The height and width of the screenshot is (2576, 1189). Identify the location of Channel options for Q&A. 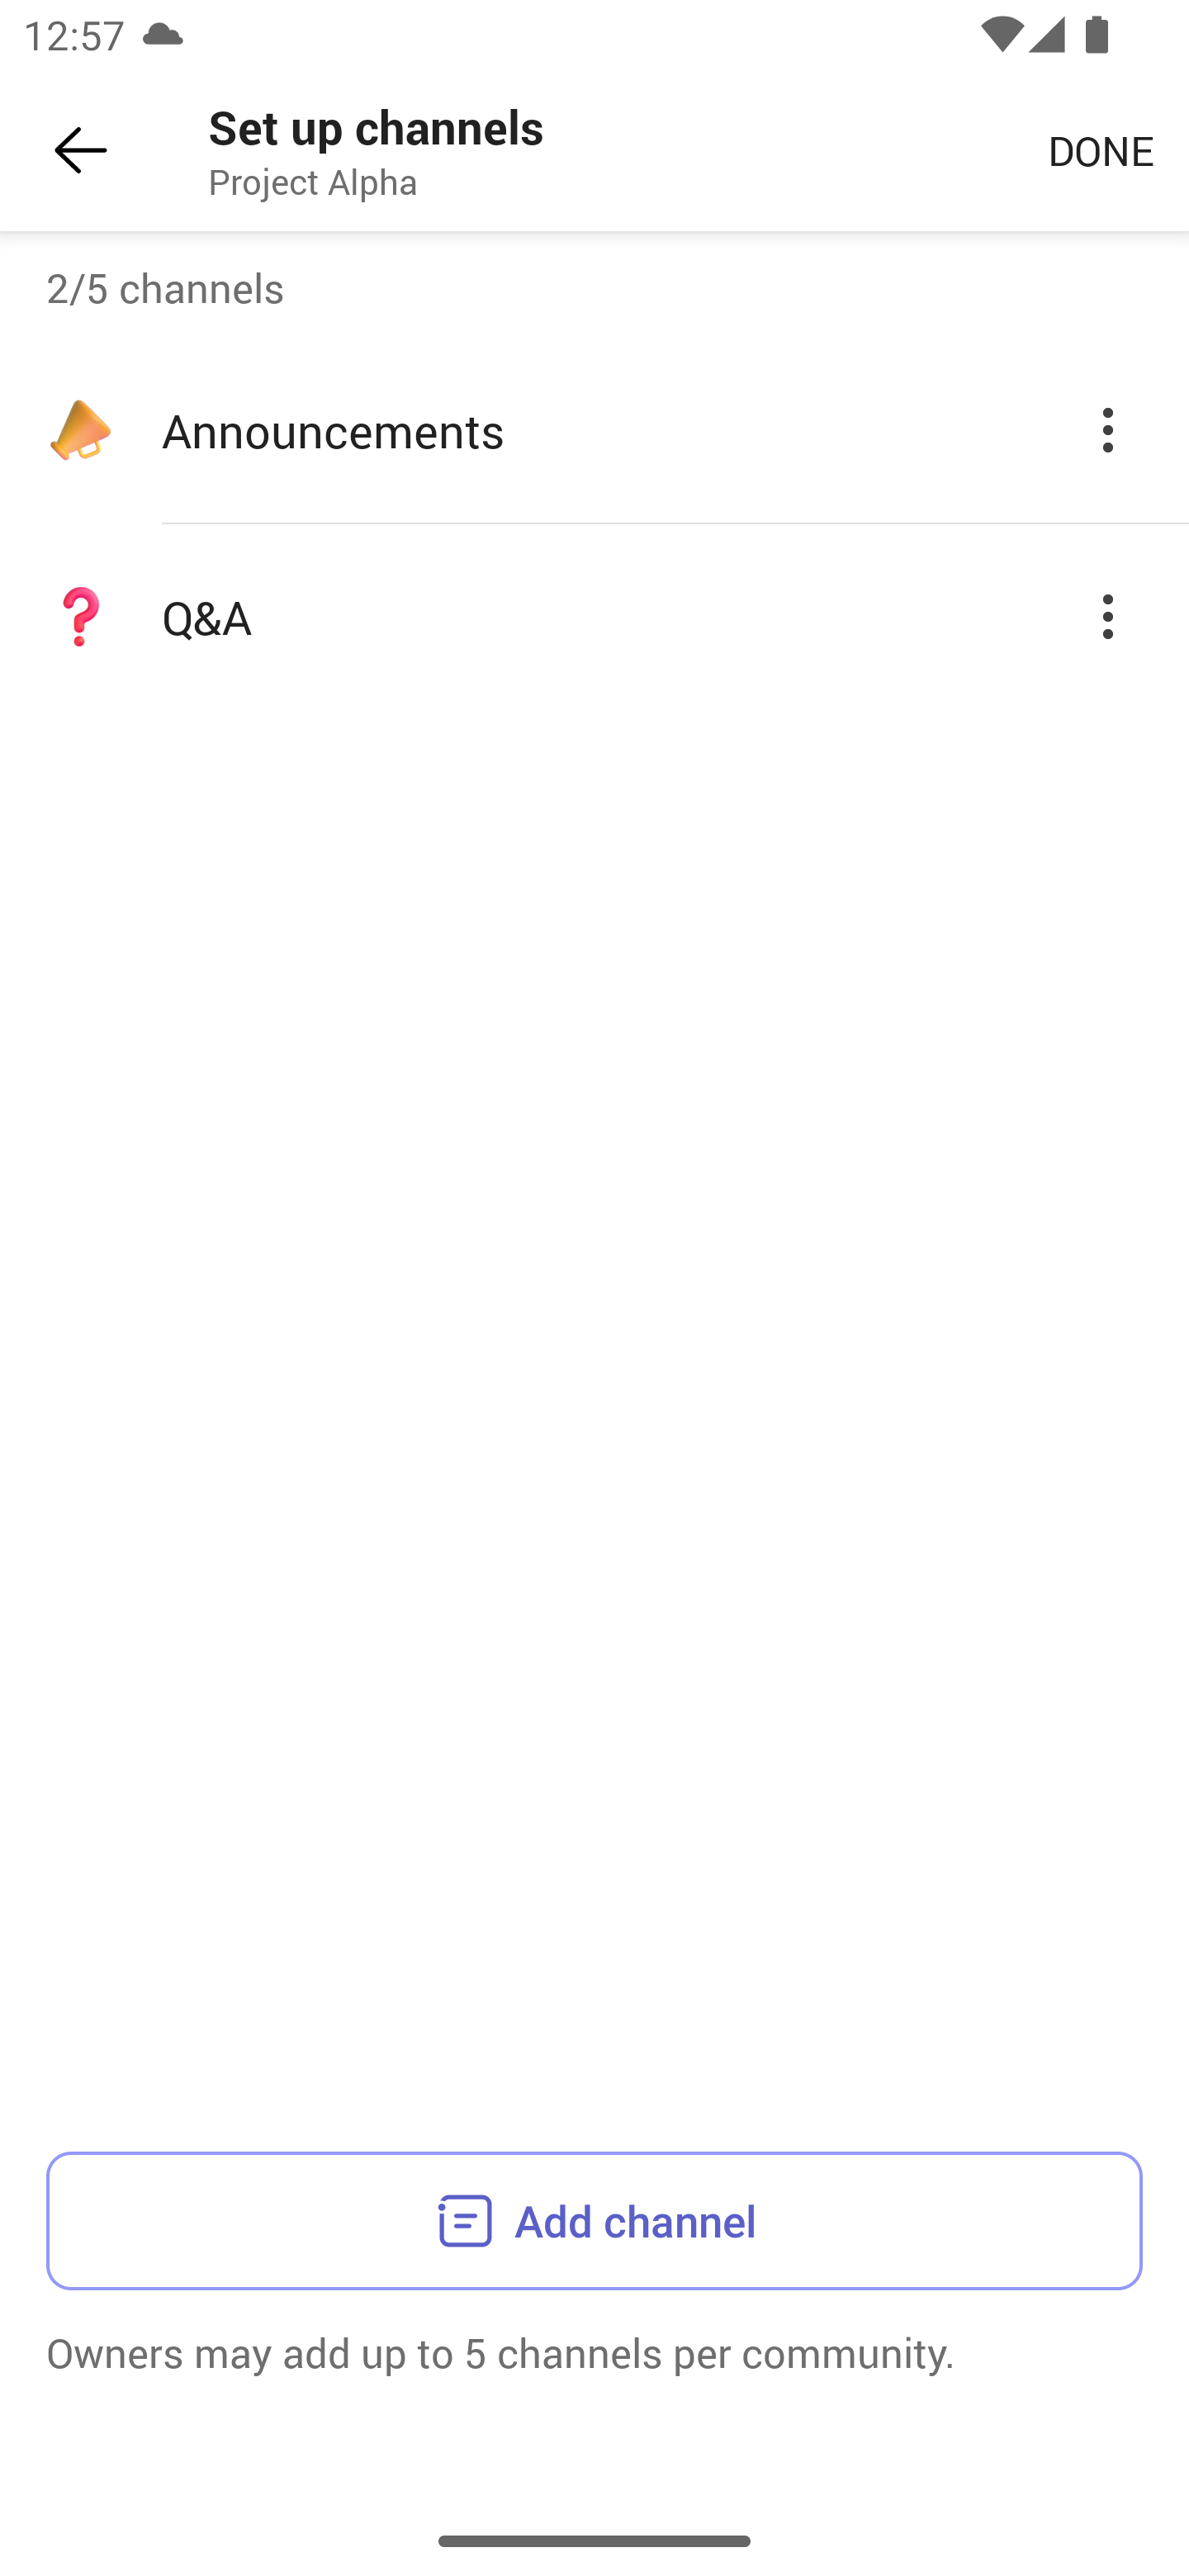
(1108, 617).